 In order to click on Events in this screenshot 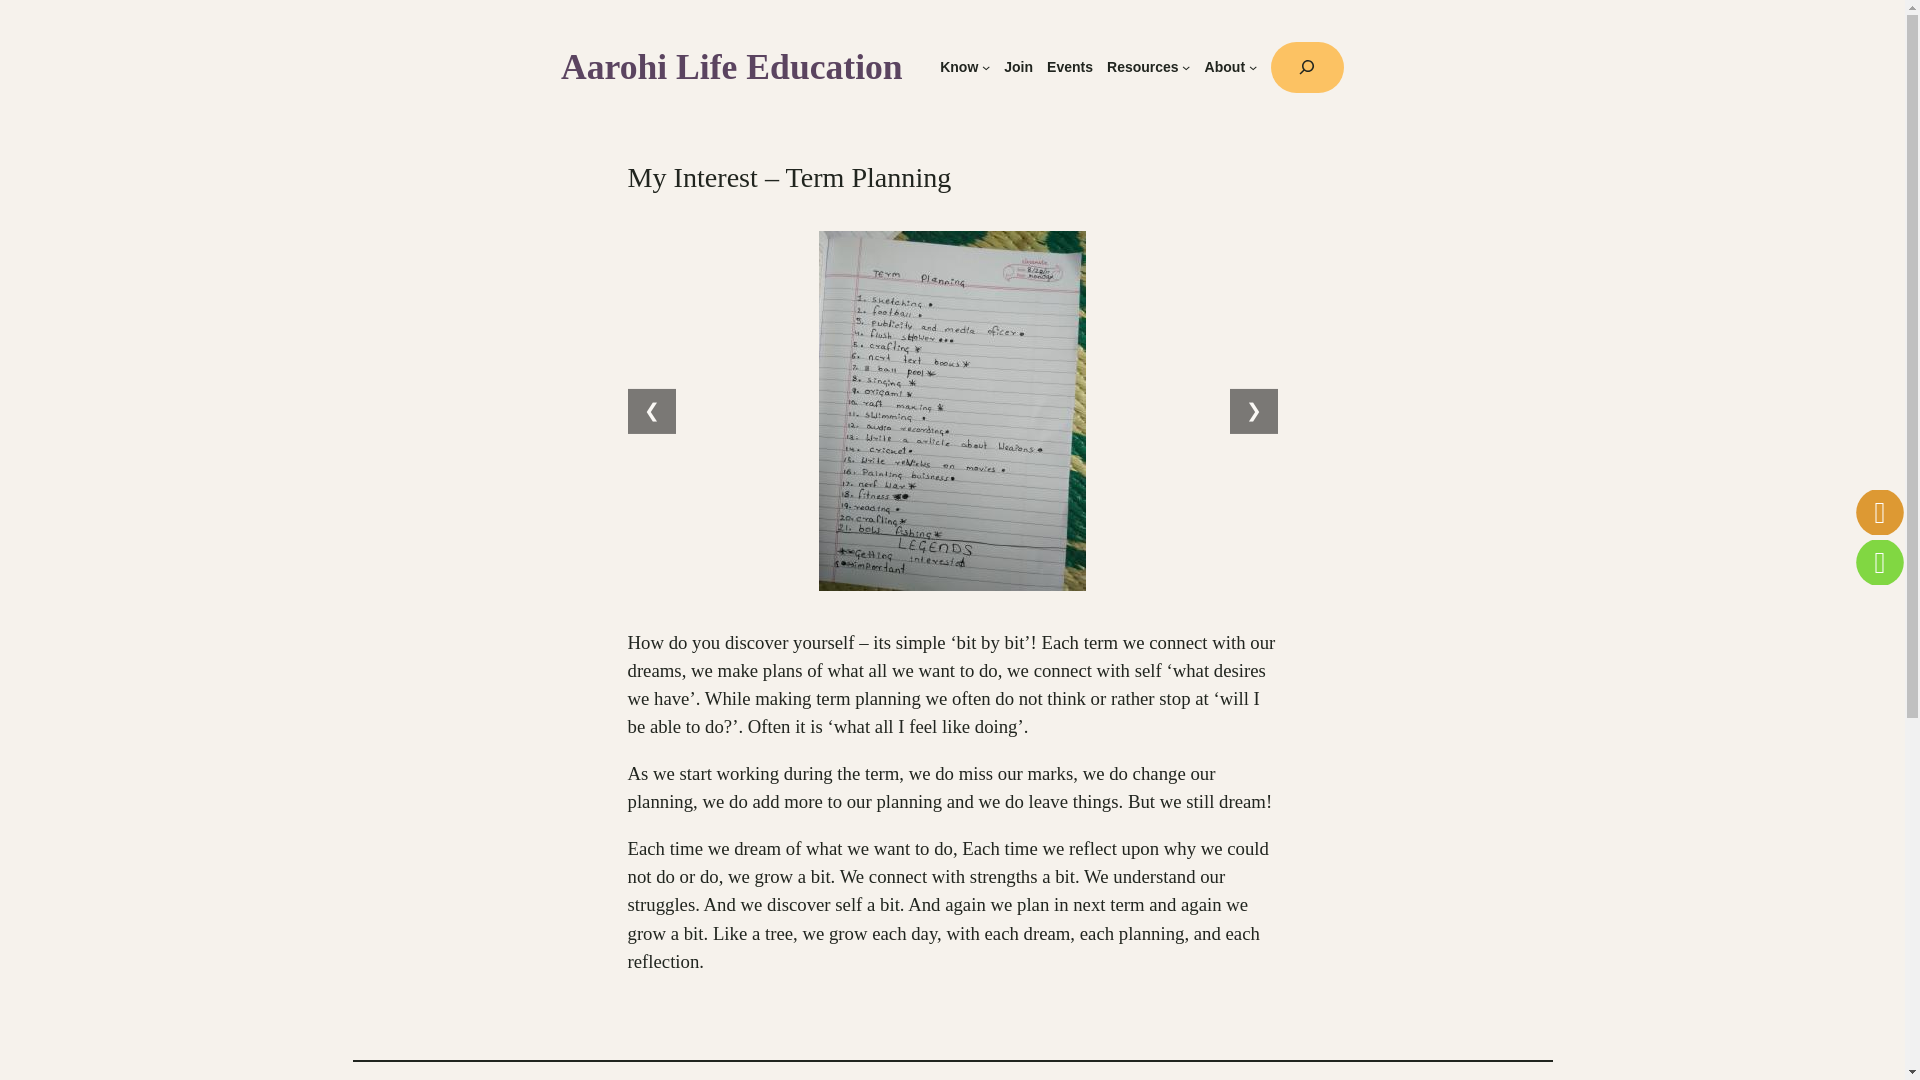, I will do `click(1069, 67)`.